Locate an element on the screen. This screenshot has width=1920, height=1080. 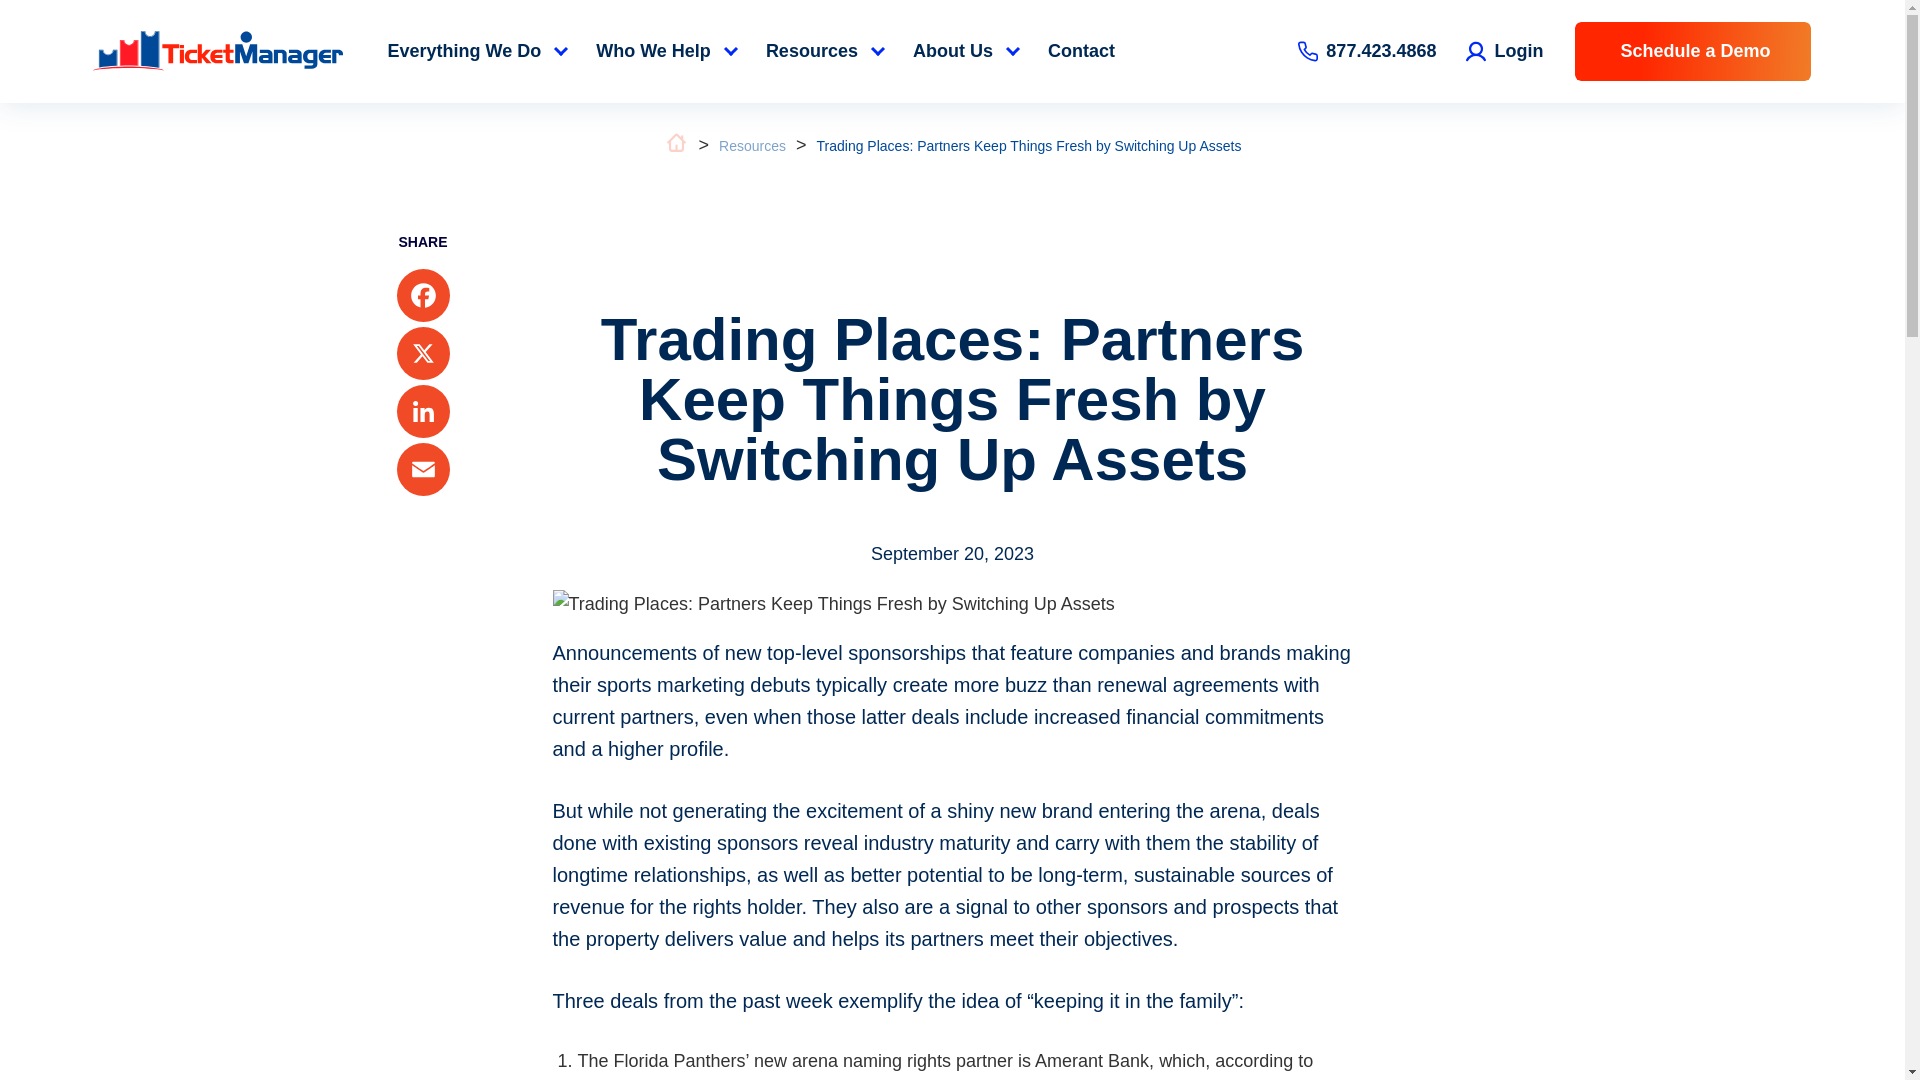
X is located at coordinates (422, 356).